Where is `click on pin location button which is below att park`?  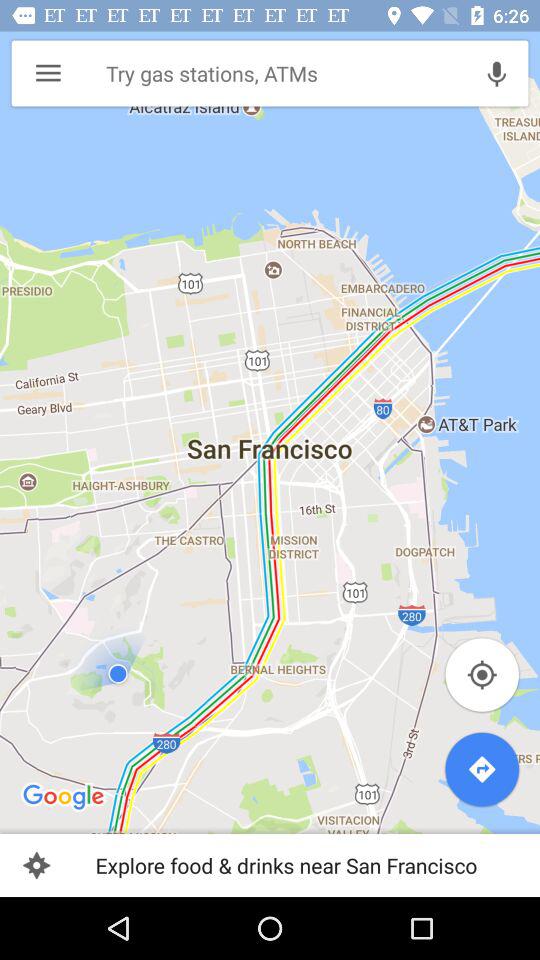
click on pin location button which is below att park is located at coordinates (482, 674).